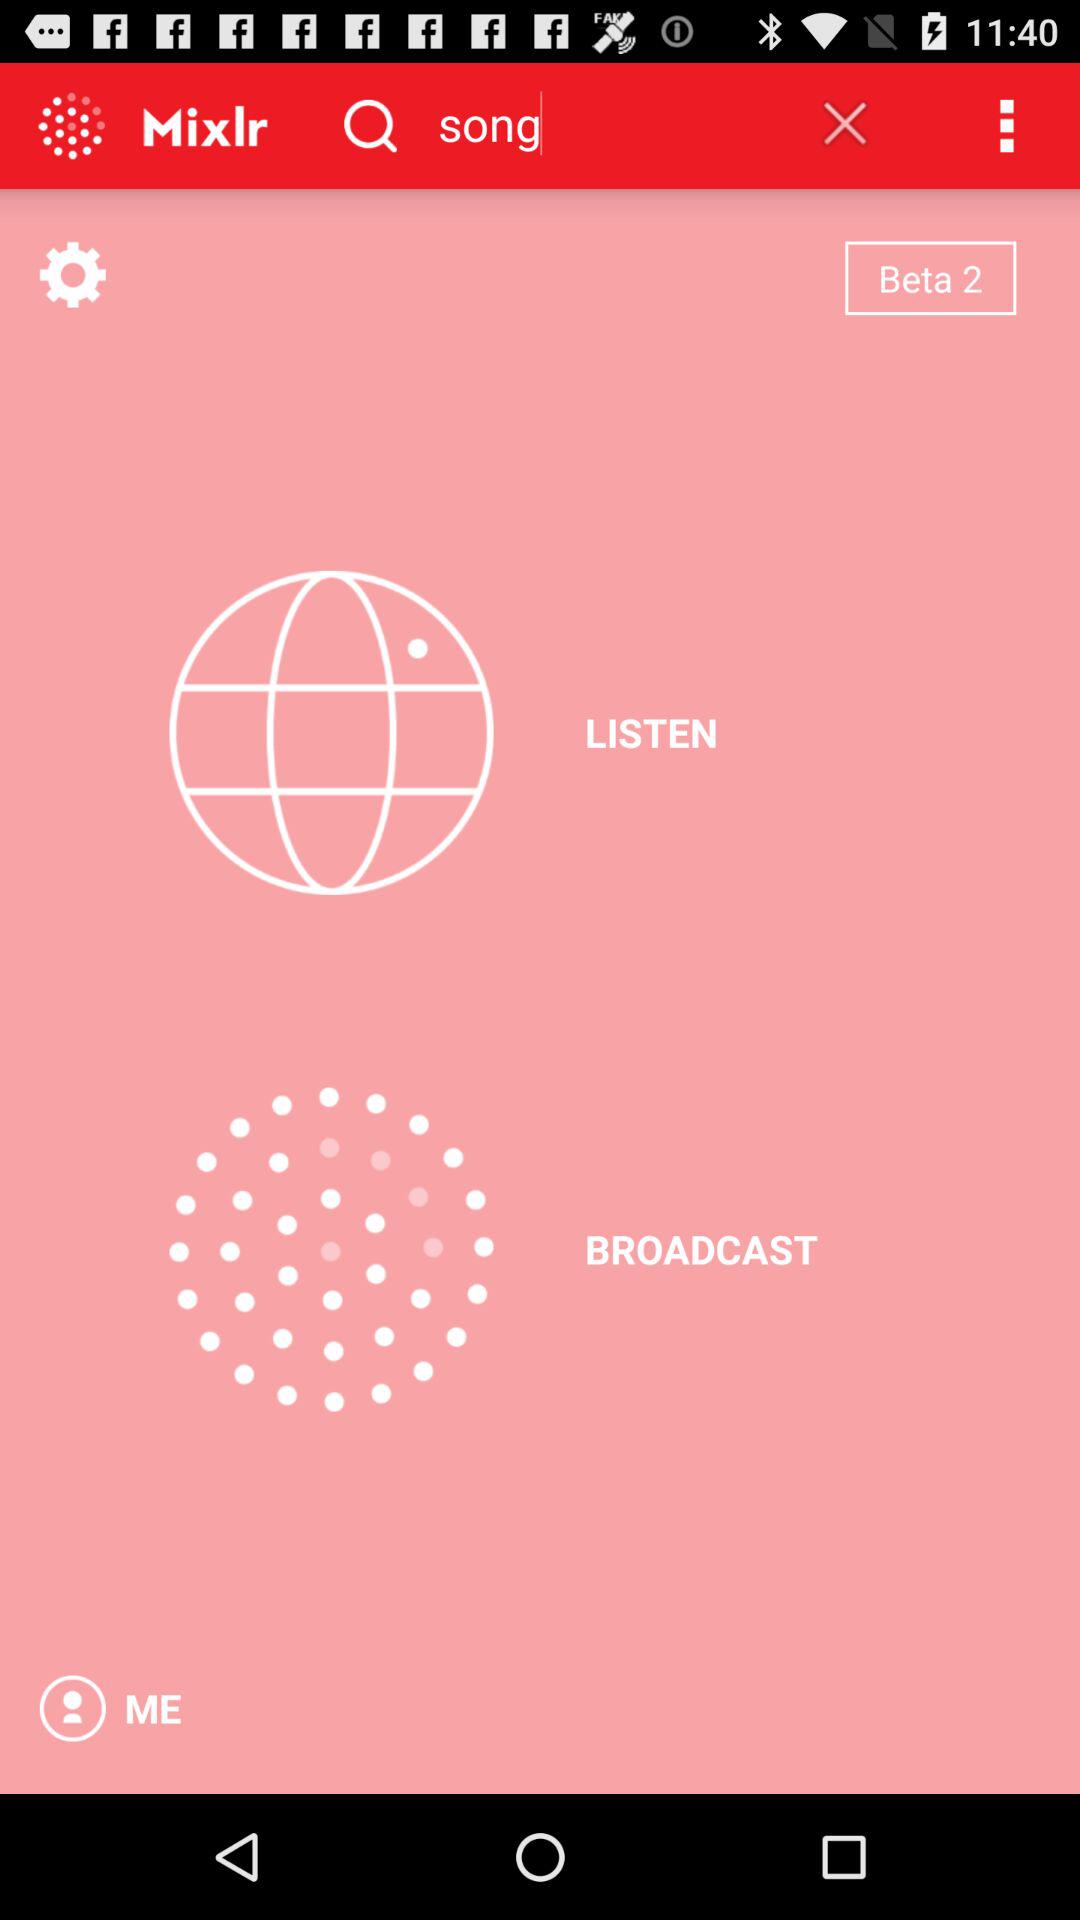 This screenshot has height=1920, width=1080. Describe the element at coordinates (72, 1708) in the screenshot. I see `open the icon to the left of me` at that location.